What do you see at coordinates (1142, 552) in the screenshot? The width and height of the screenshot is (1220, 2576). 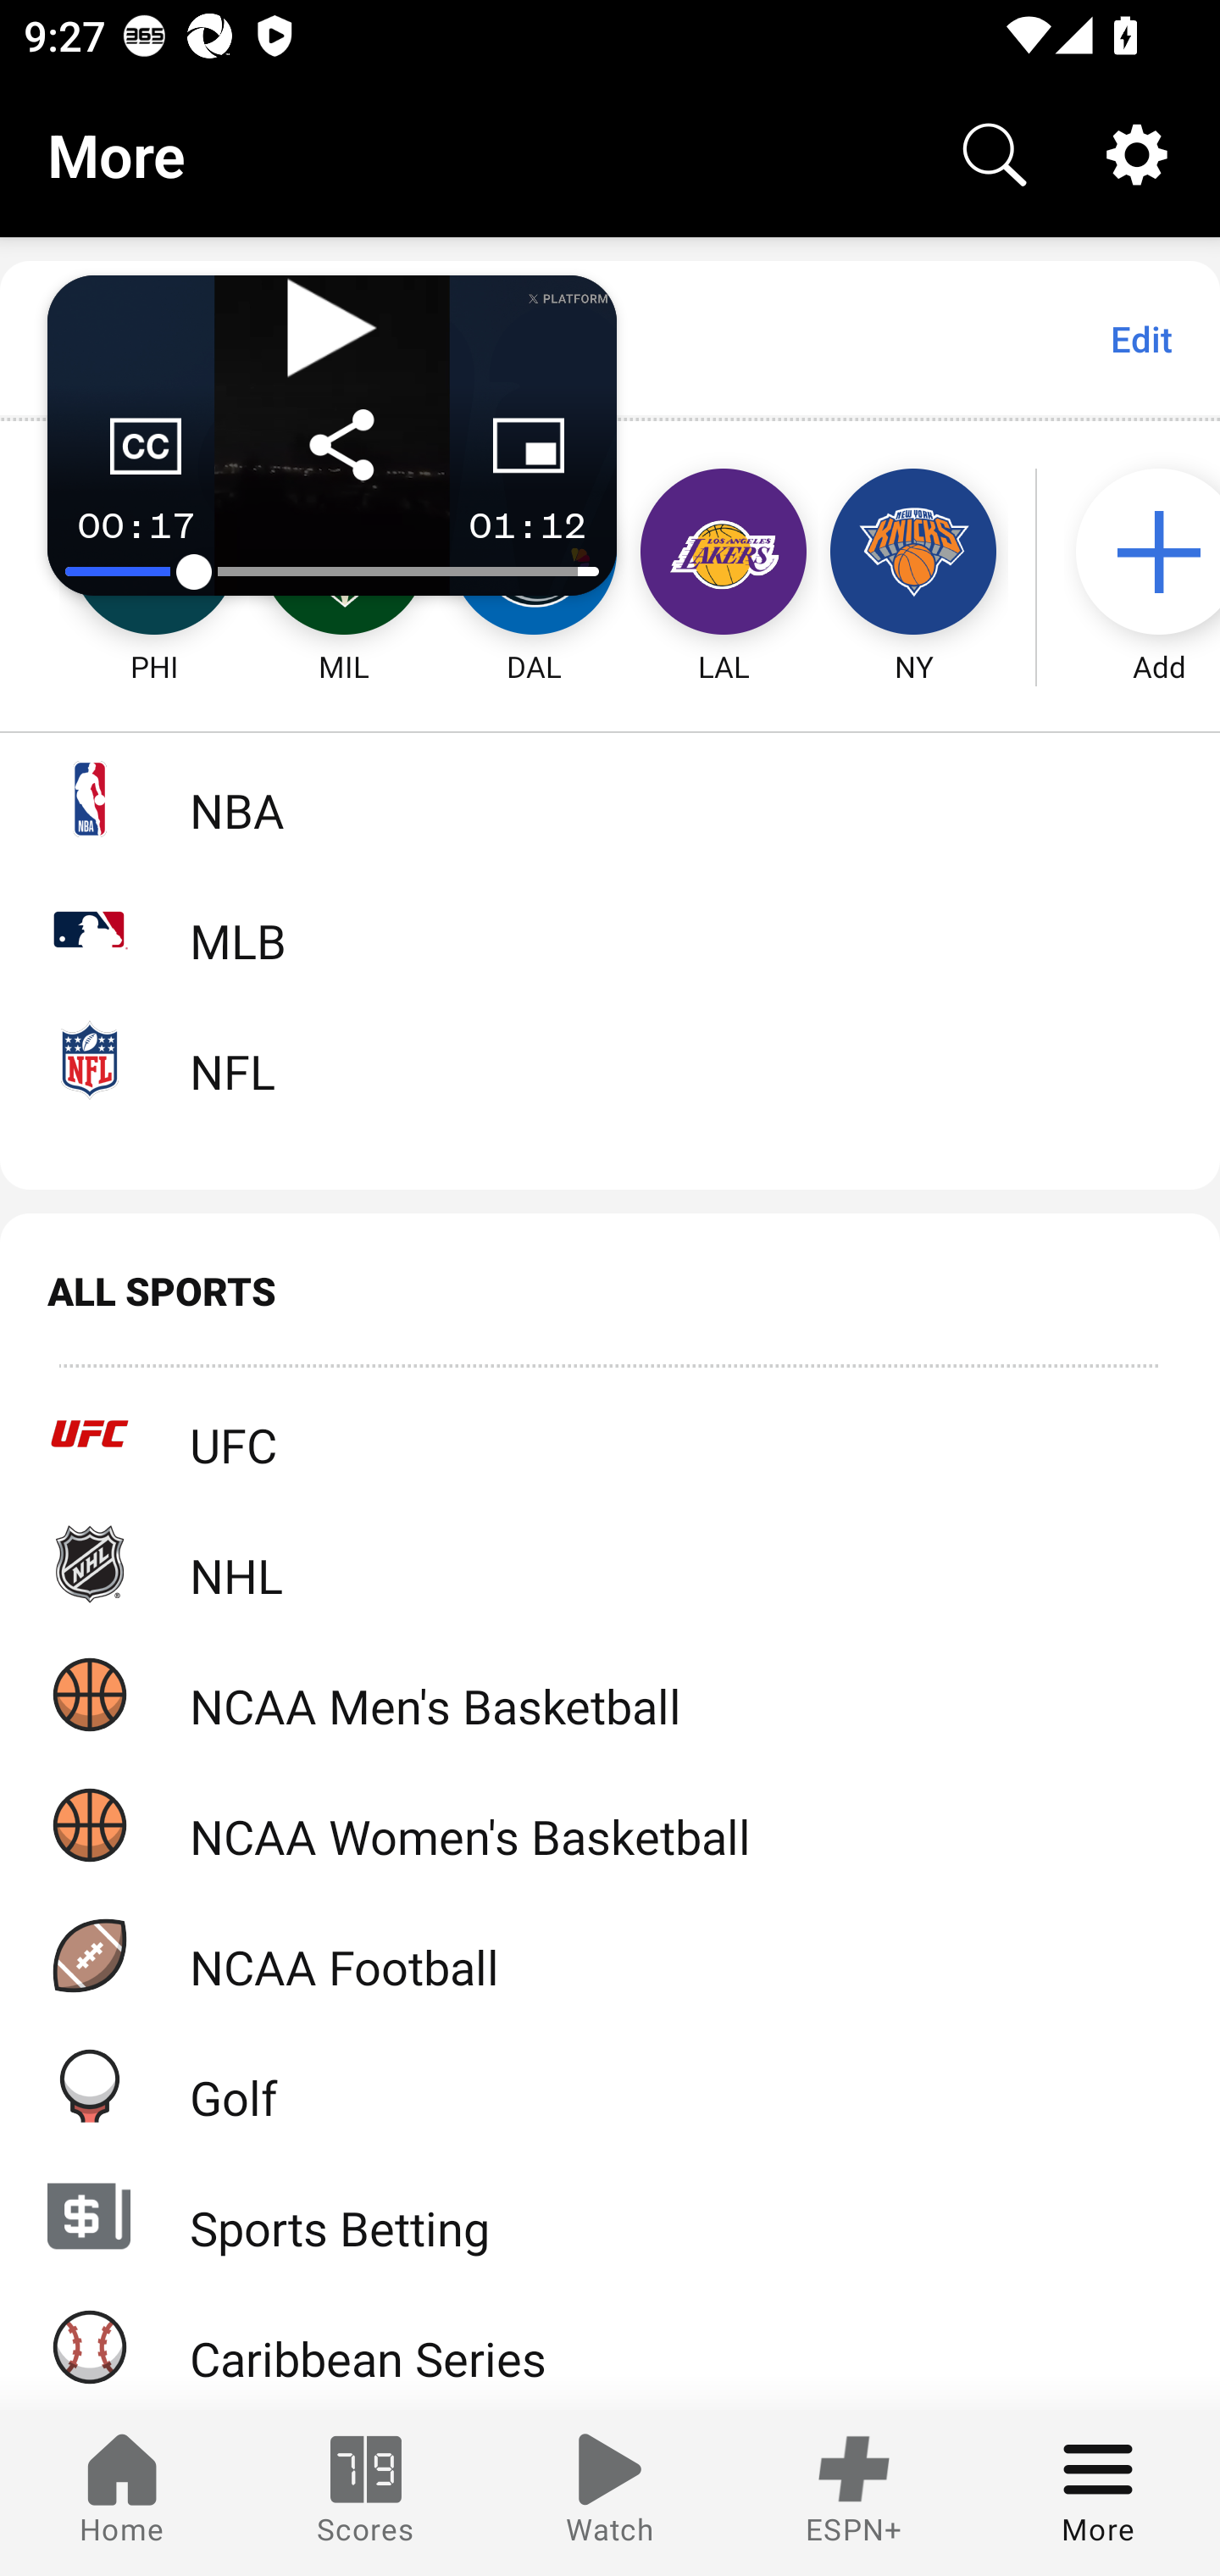 I see ` Add` at bounding box center [1142, 552].